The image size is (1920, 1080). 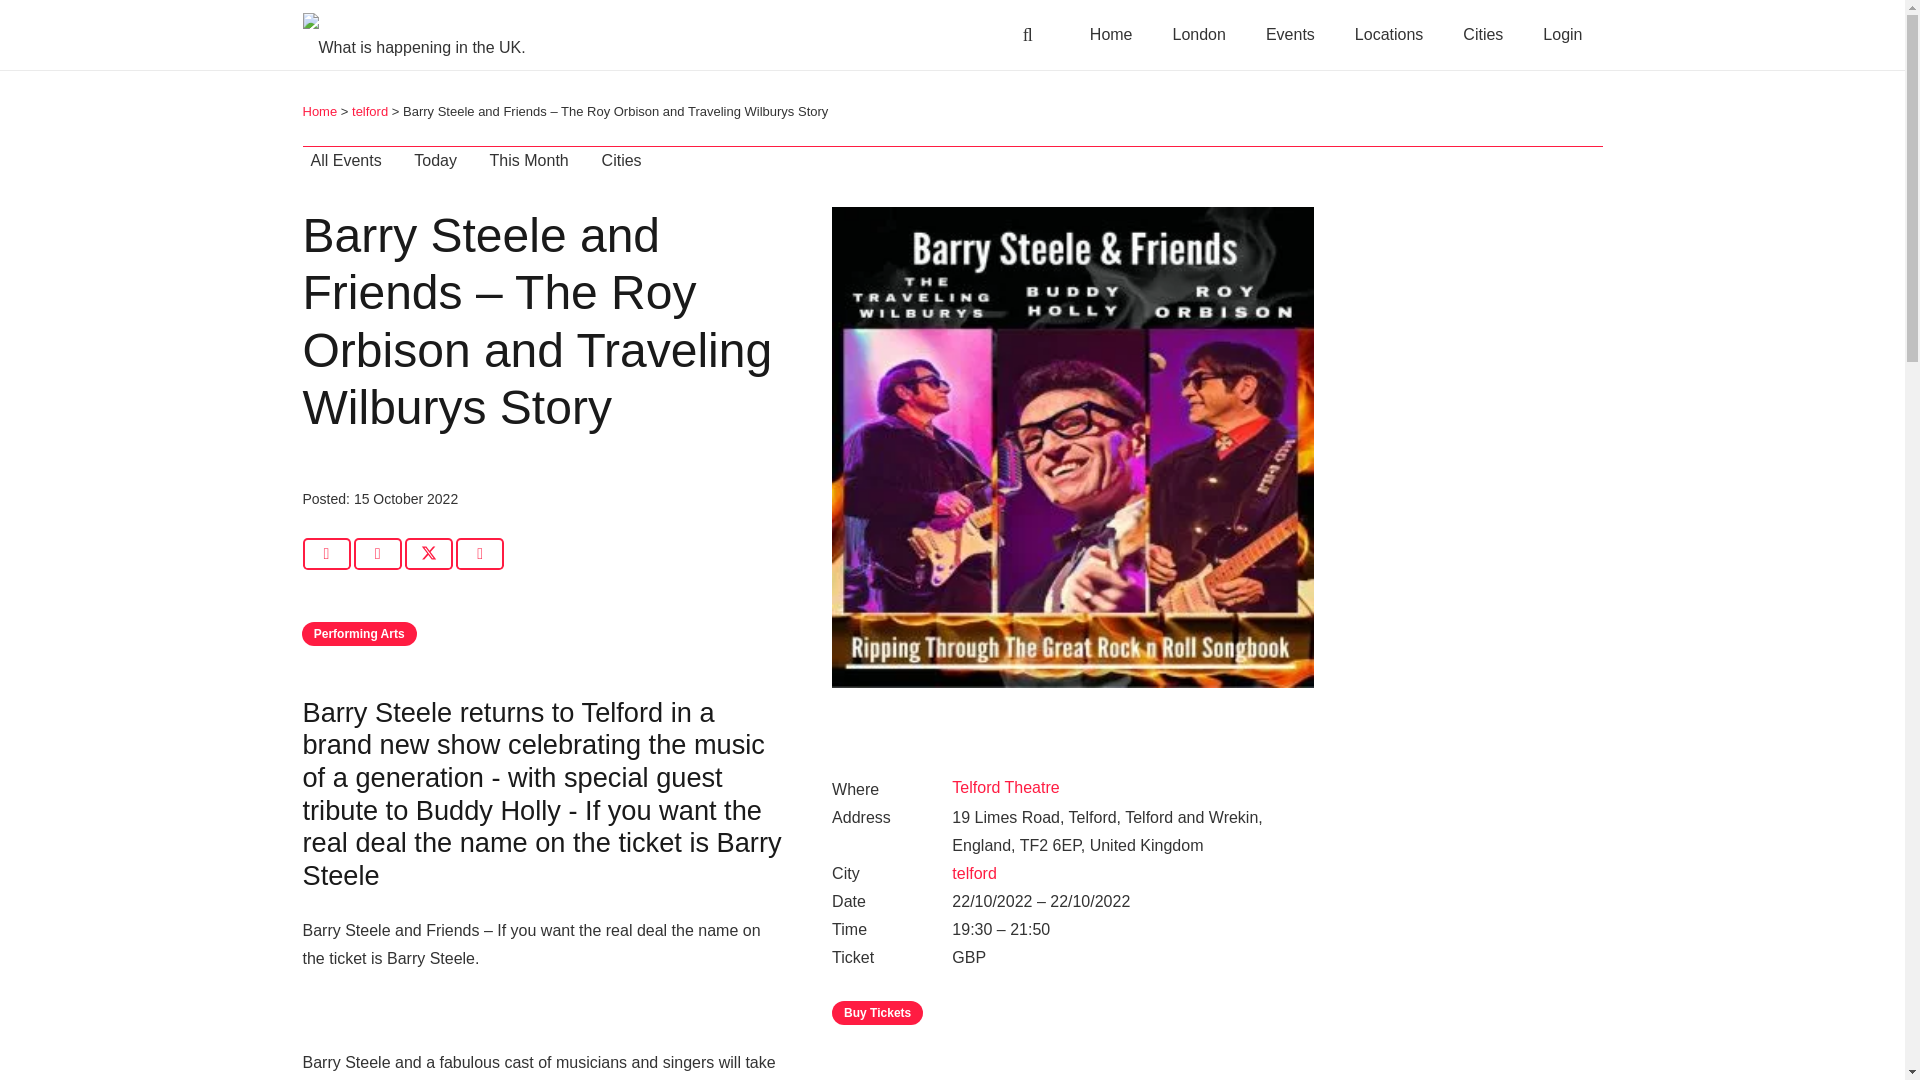 I want to click on Tweet this, so click(x=429, y=554).